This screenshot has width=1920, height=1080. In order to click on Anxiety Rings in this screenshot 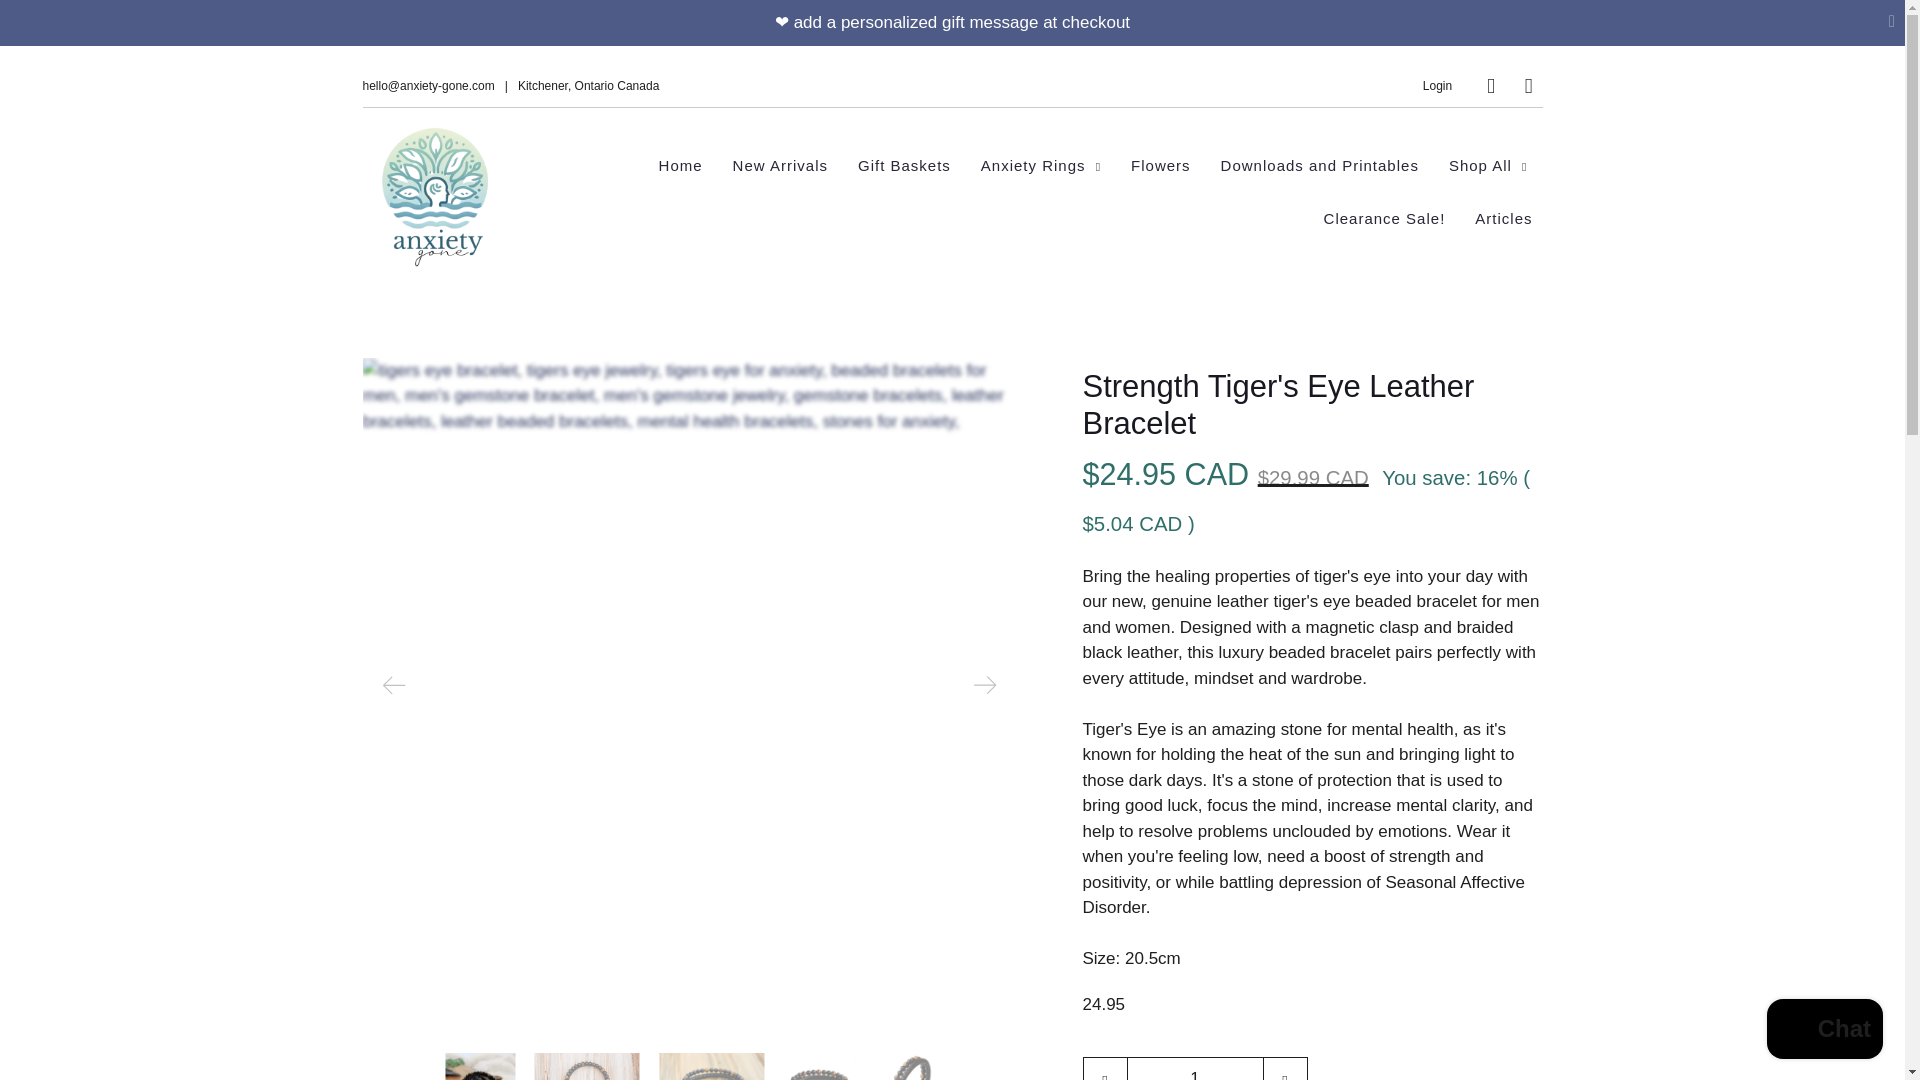, I will do `click(1041, 166)`.